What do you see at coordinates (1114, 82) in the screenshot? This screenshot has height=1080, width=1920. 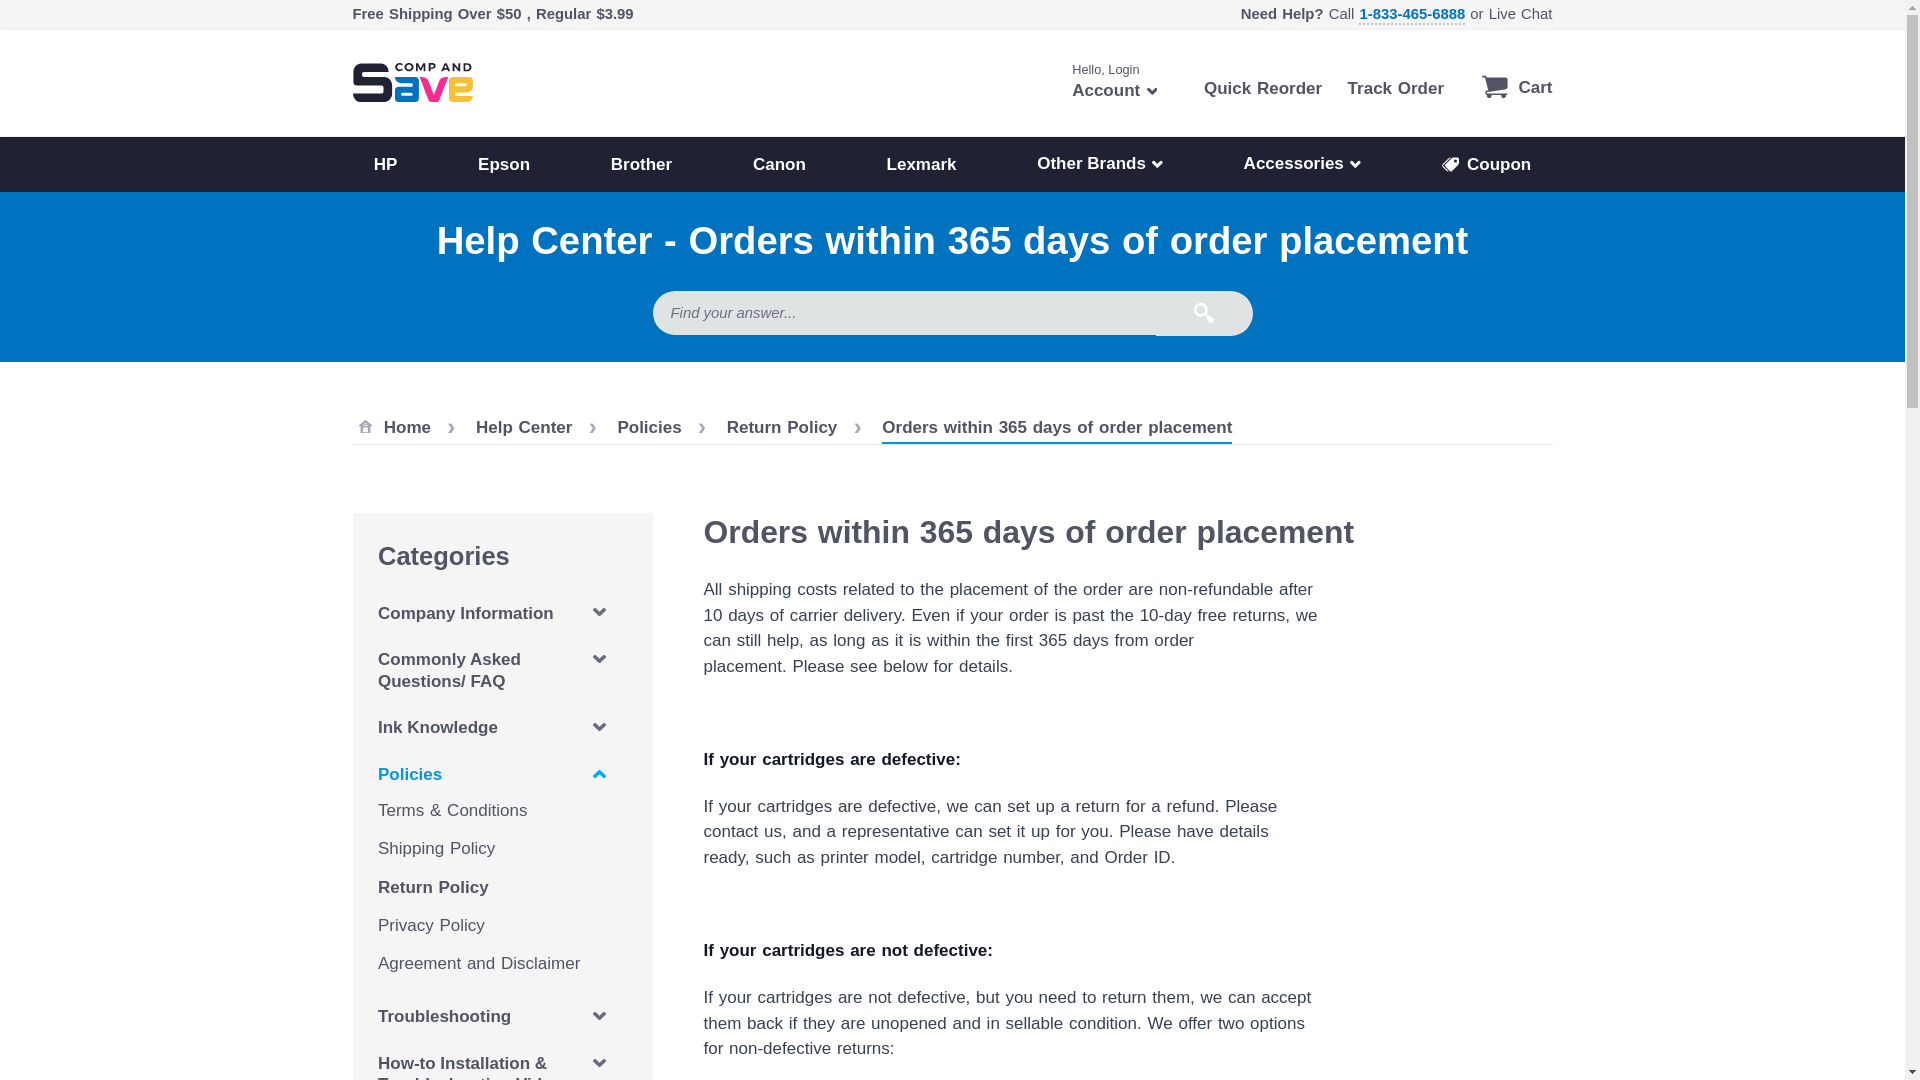 I see `Cart` at bounding box center [1114, 82].